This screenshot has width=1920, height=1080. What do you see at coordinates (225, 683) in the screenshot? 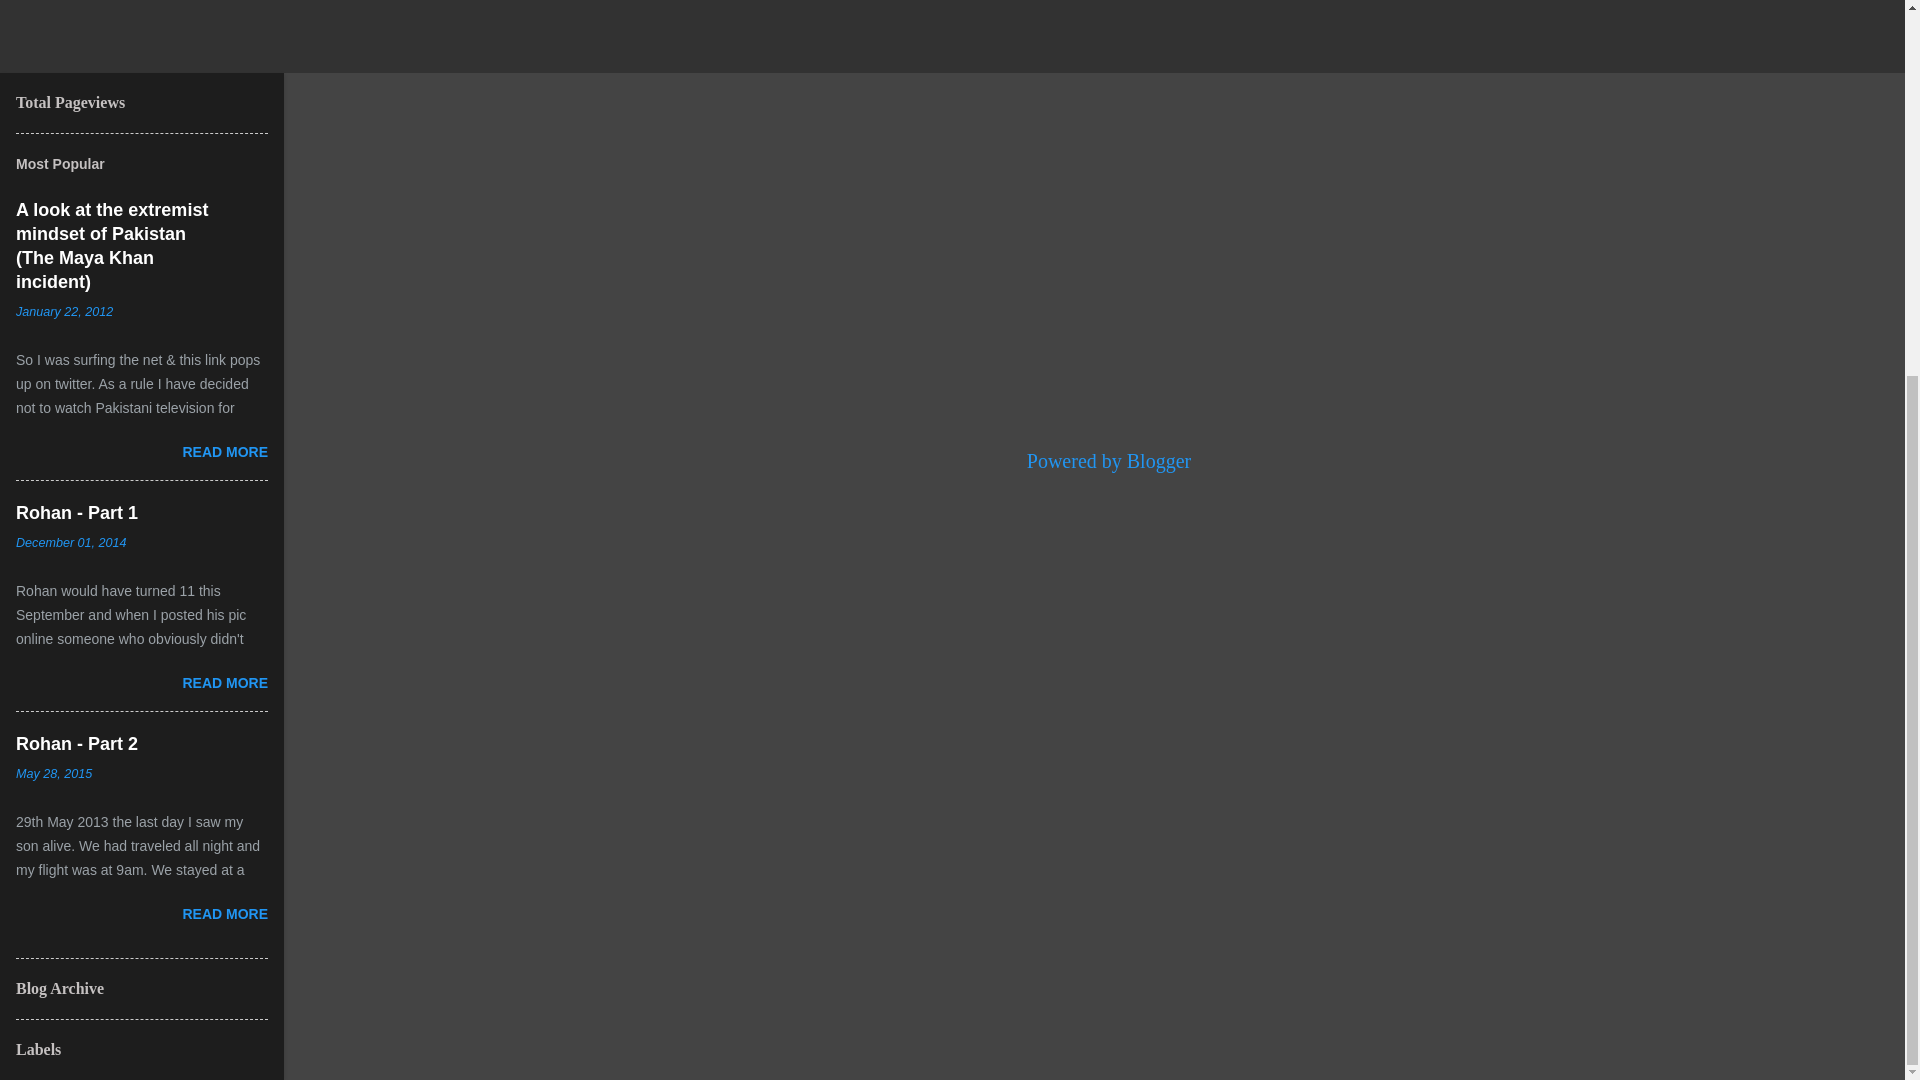
I see `READ MORE` at bounding box center [225, 683].